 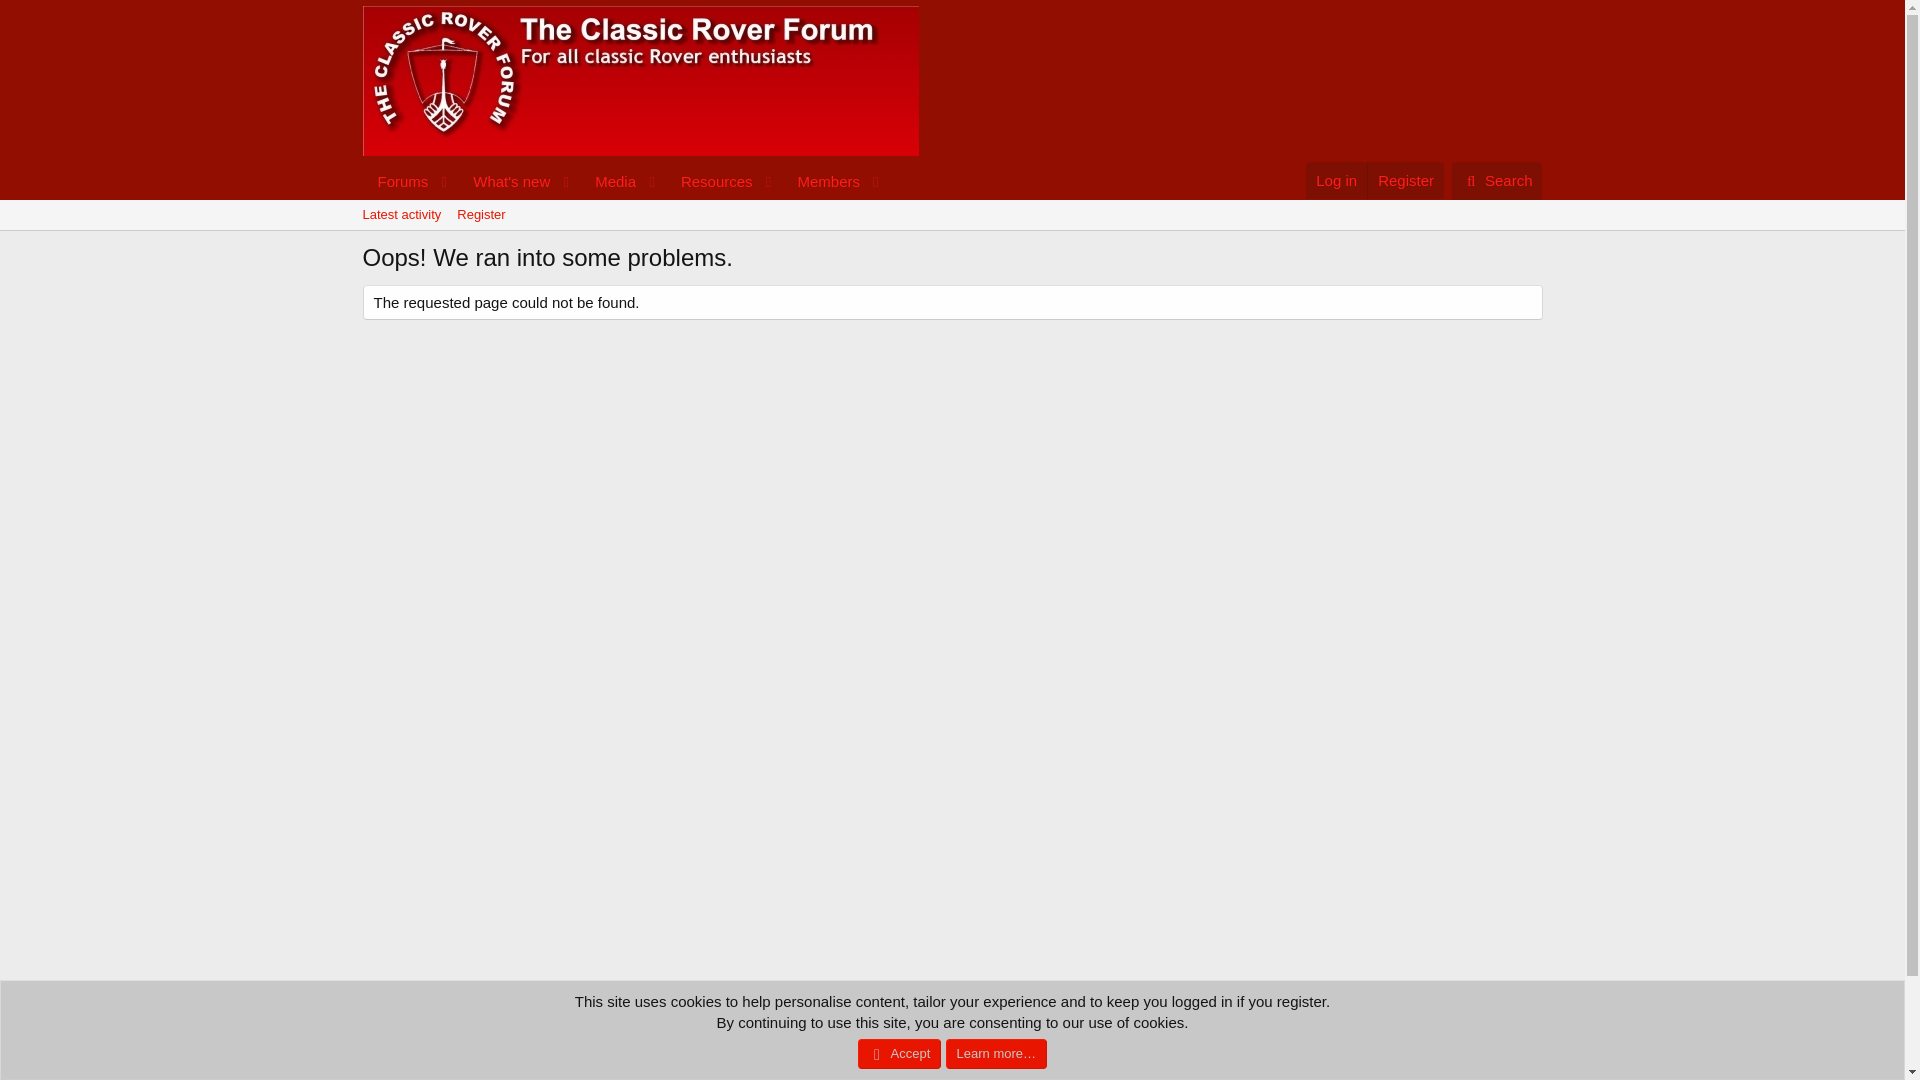 I want to click on Log in, so click(x=505, y=181).